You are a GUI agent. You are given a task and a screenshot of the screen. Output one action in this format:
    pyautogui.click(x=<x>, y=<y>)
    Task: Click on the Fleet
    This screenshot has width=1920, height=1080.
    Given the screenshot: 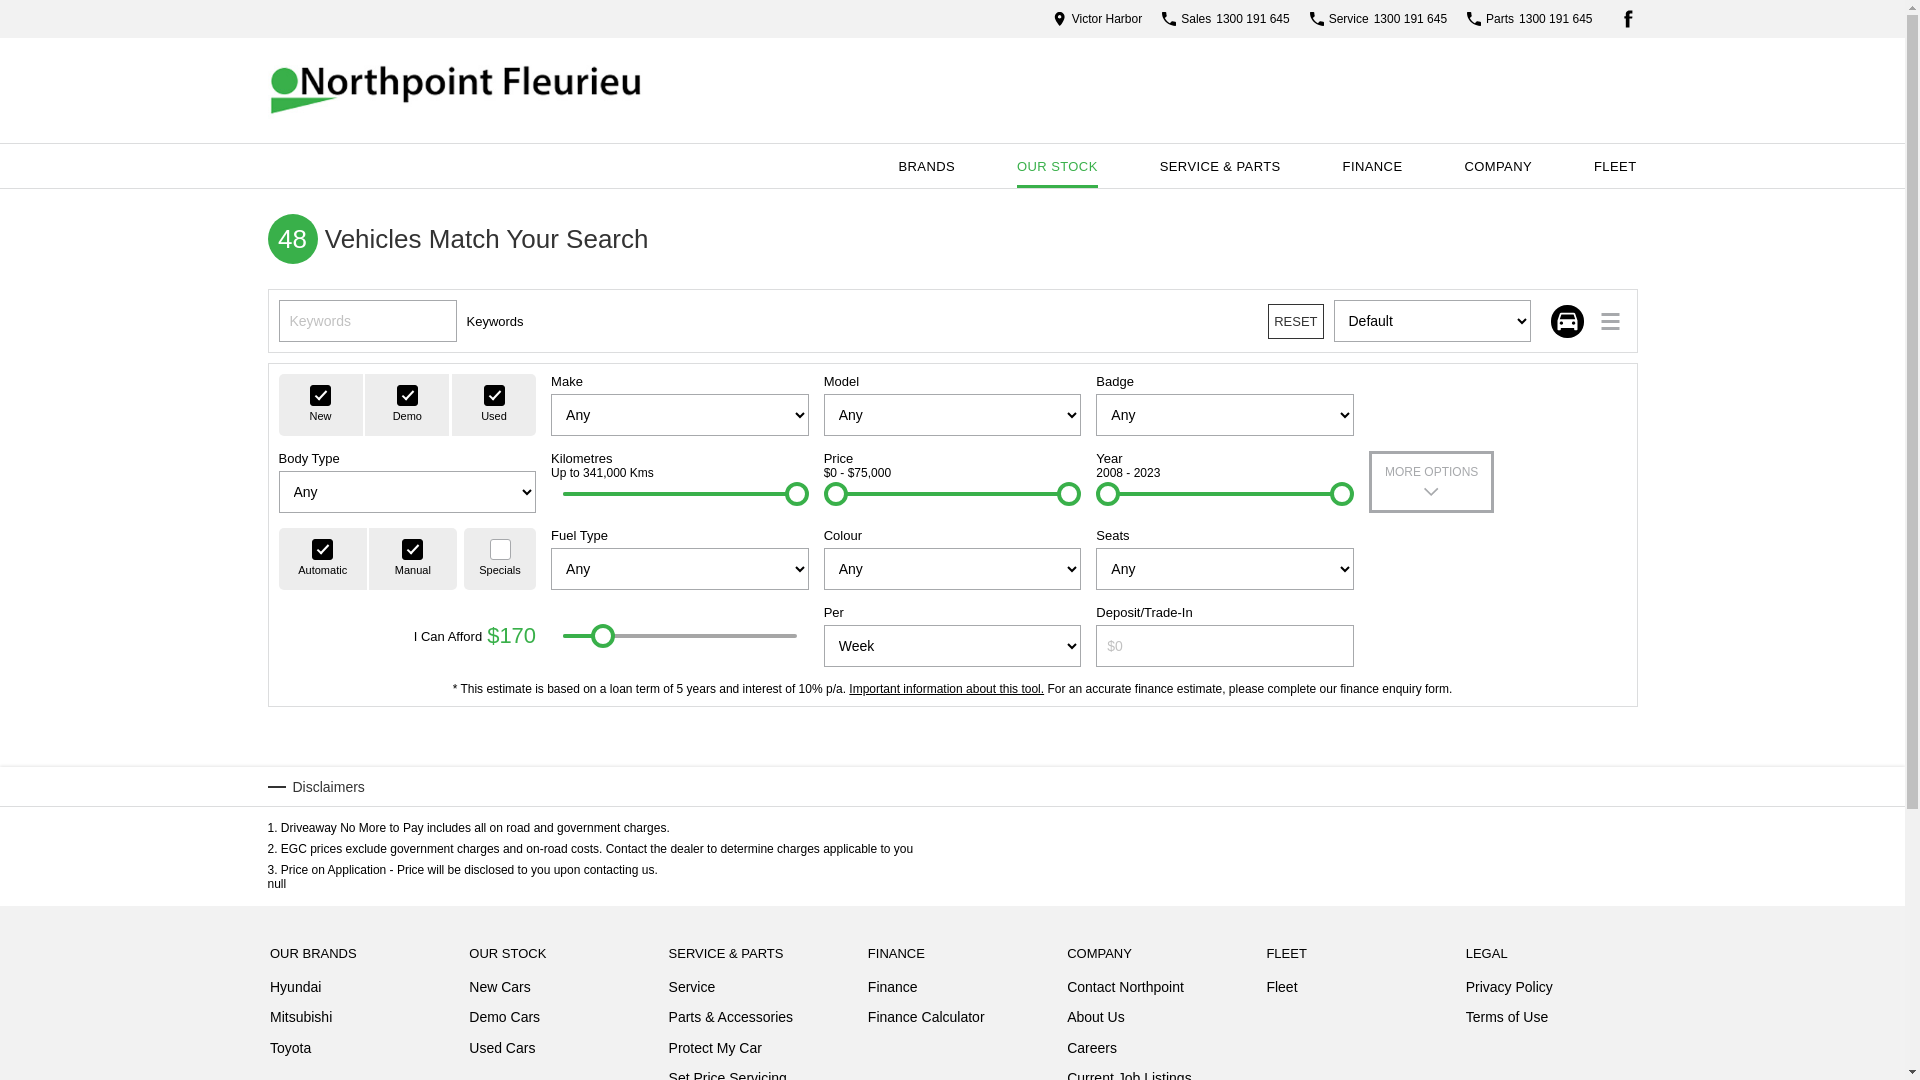 What is the action you would take?
    pyautogui.click(x=1282, y=987)
    